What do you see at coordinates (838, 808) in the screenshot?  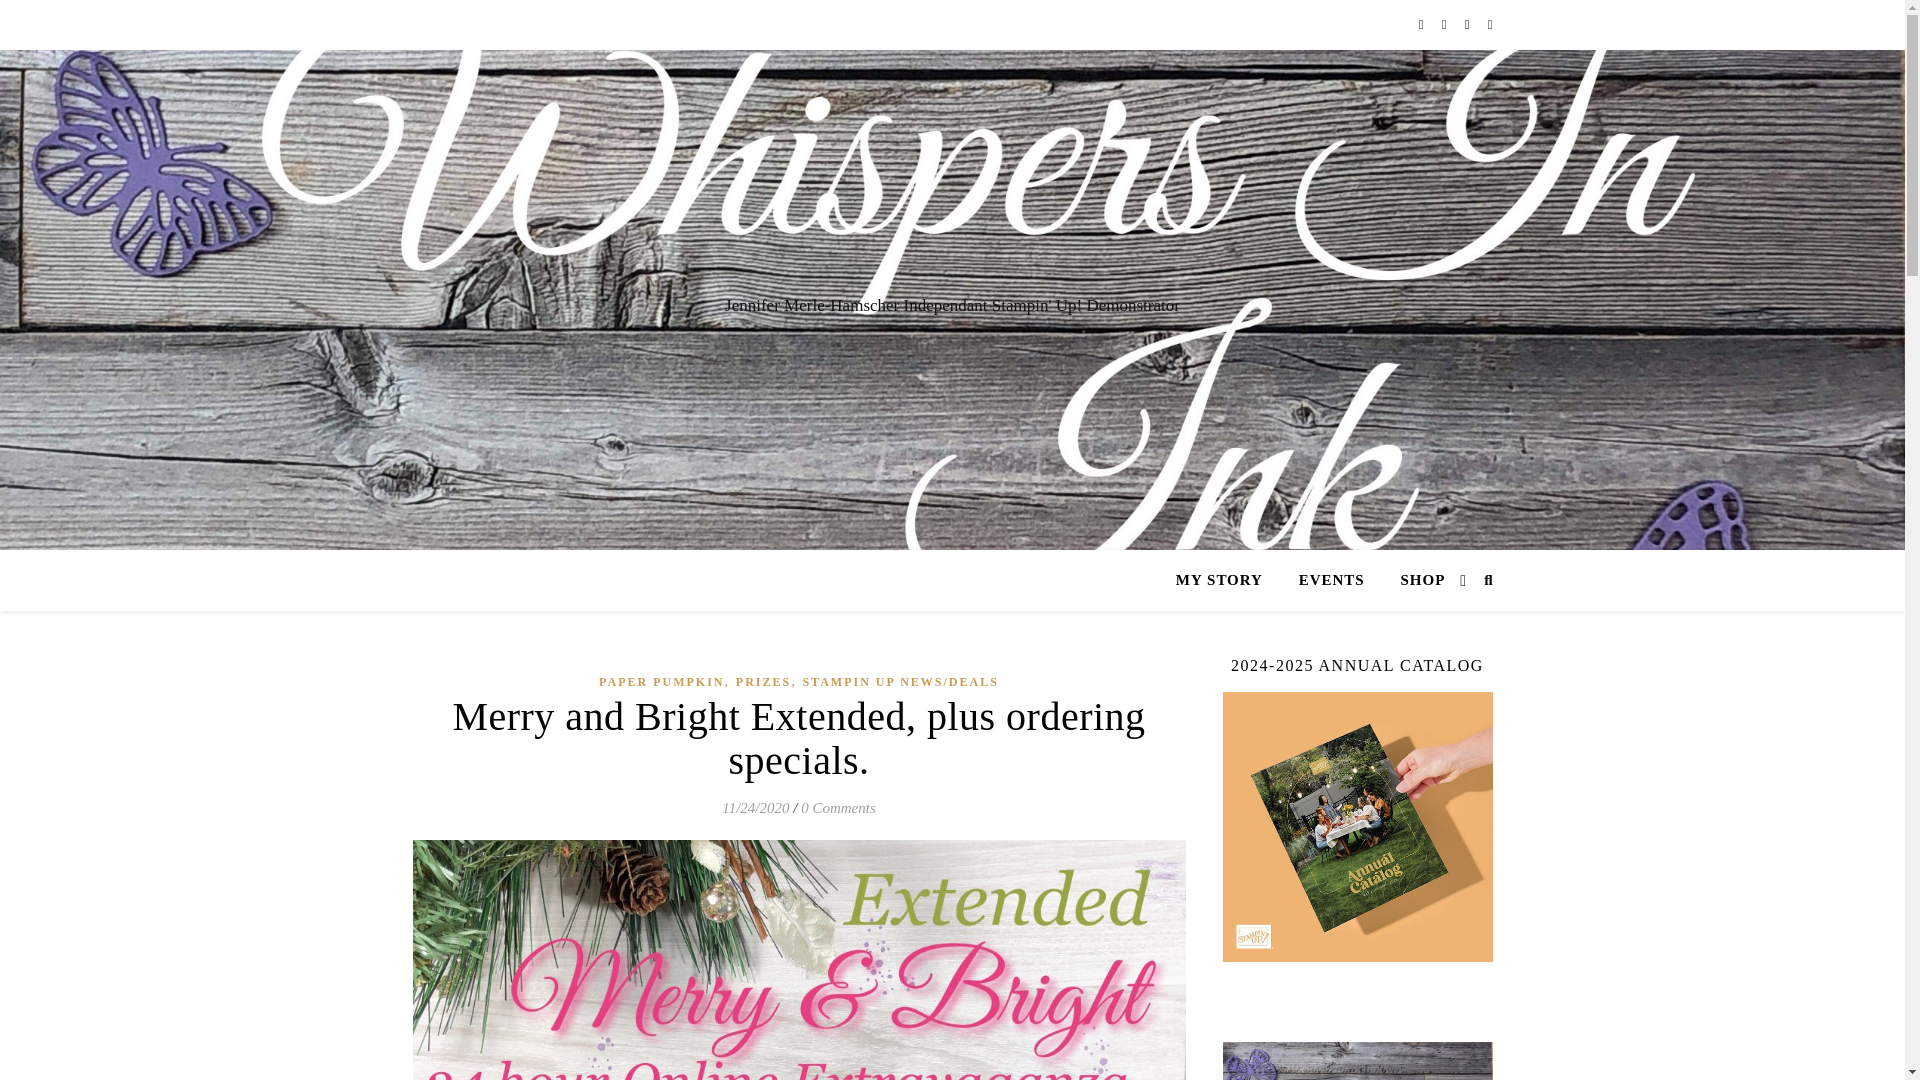 I see `0 Comments` at bounding box center [838, 808].